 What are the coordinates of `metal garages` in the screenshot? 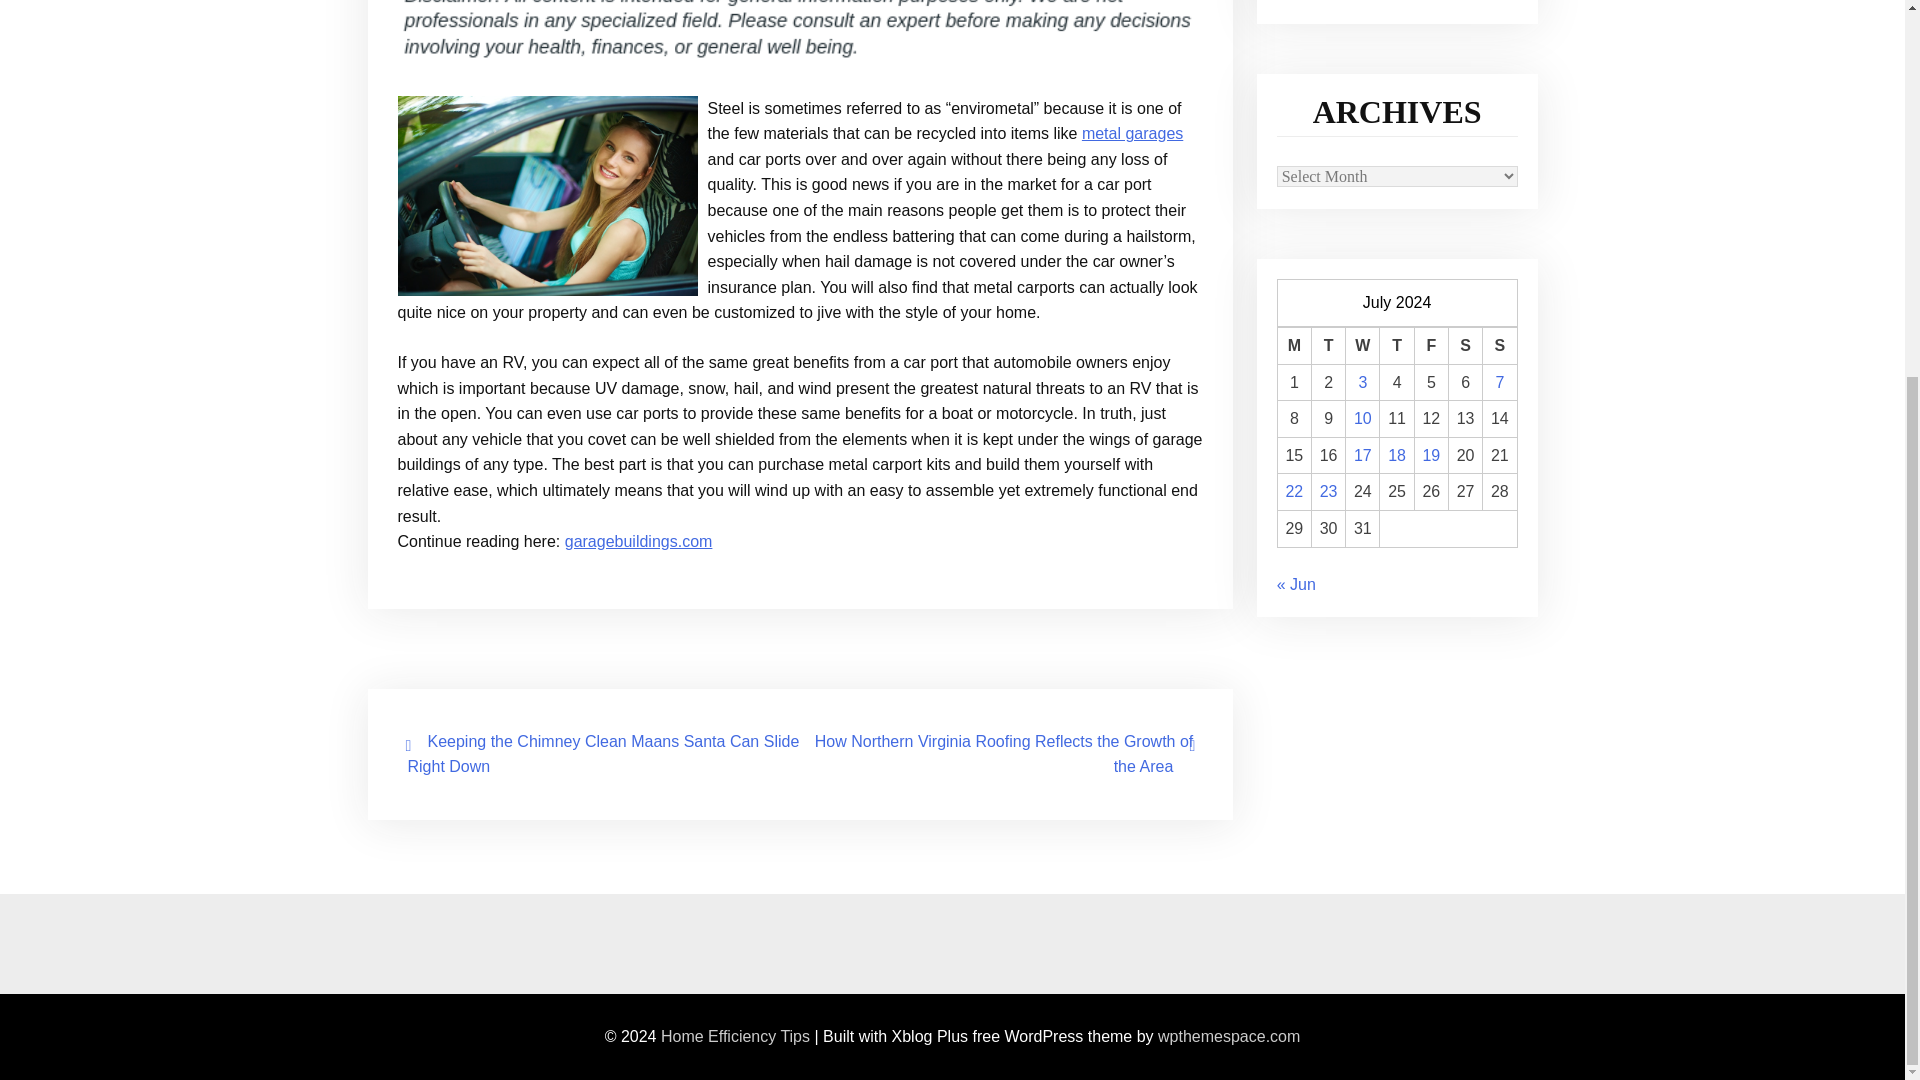 It's located at (1132, 133).